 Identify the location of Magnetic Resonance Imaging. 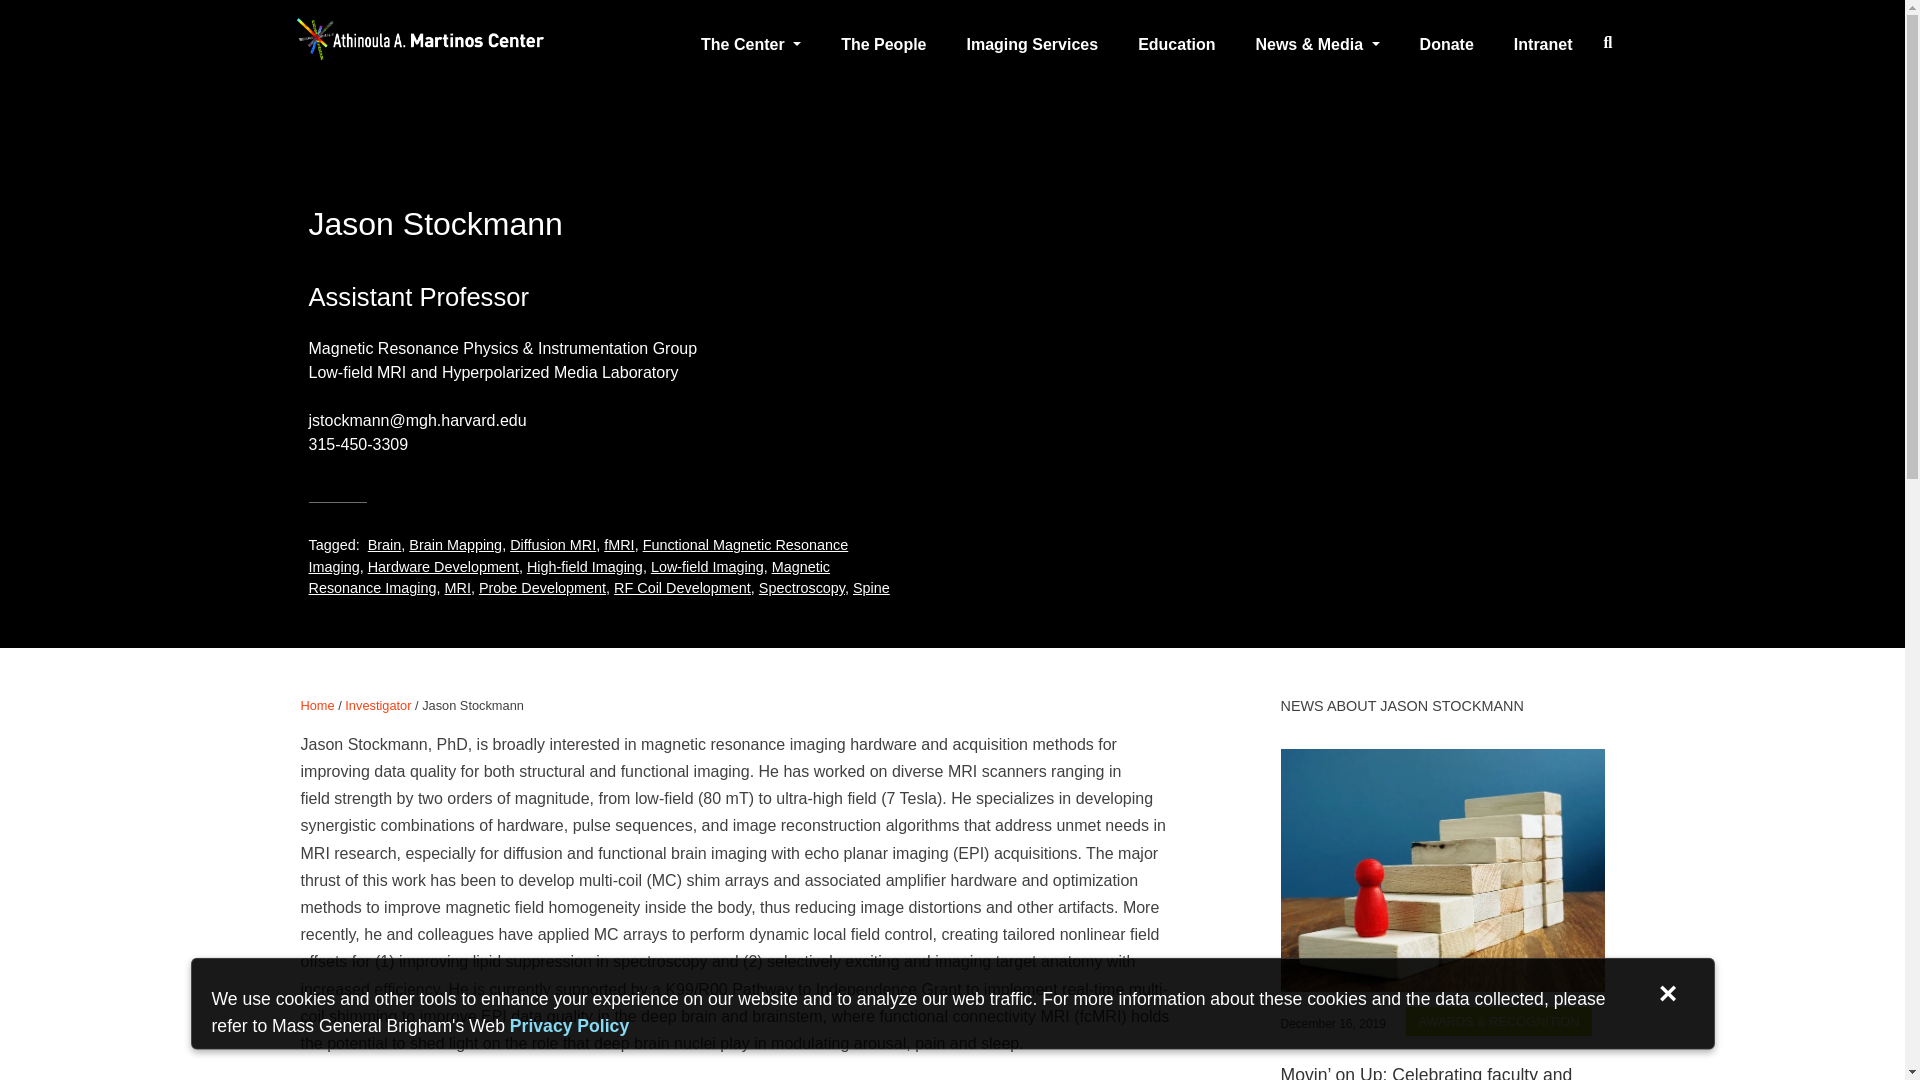
(568, 578).